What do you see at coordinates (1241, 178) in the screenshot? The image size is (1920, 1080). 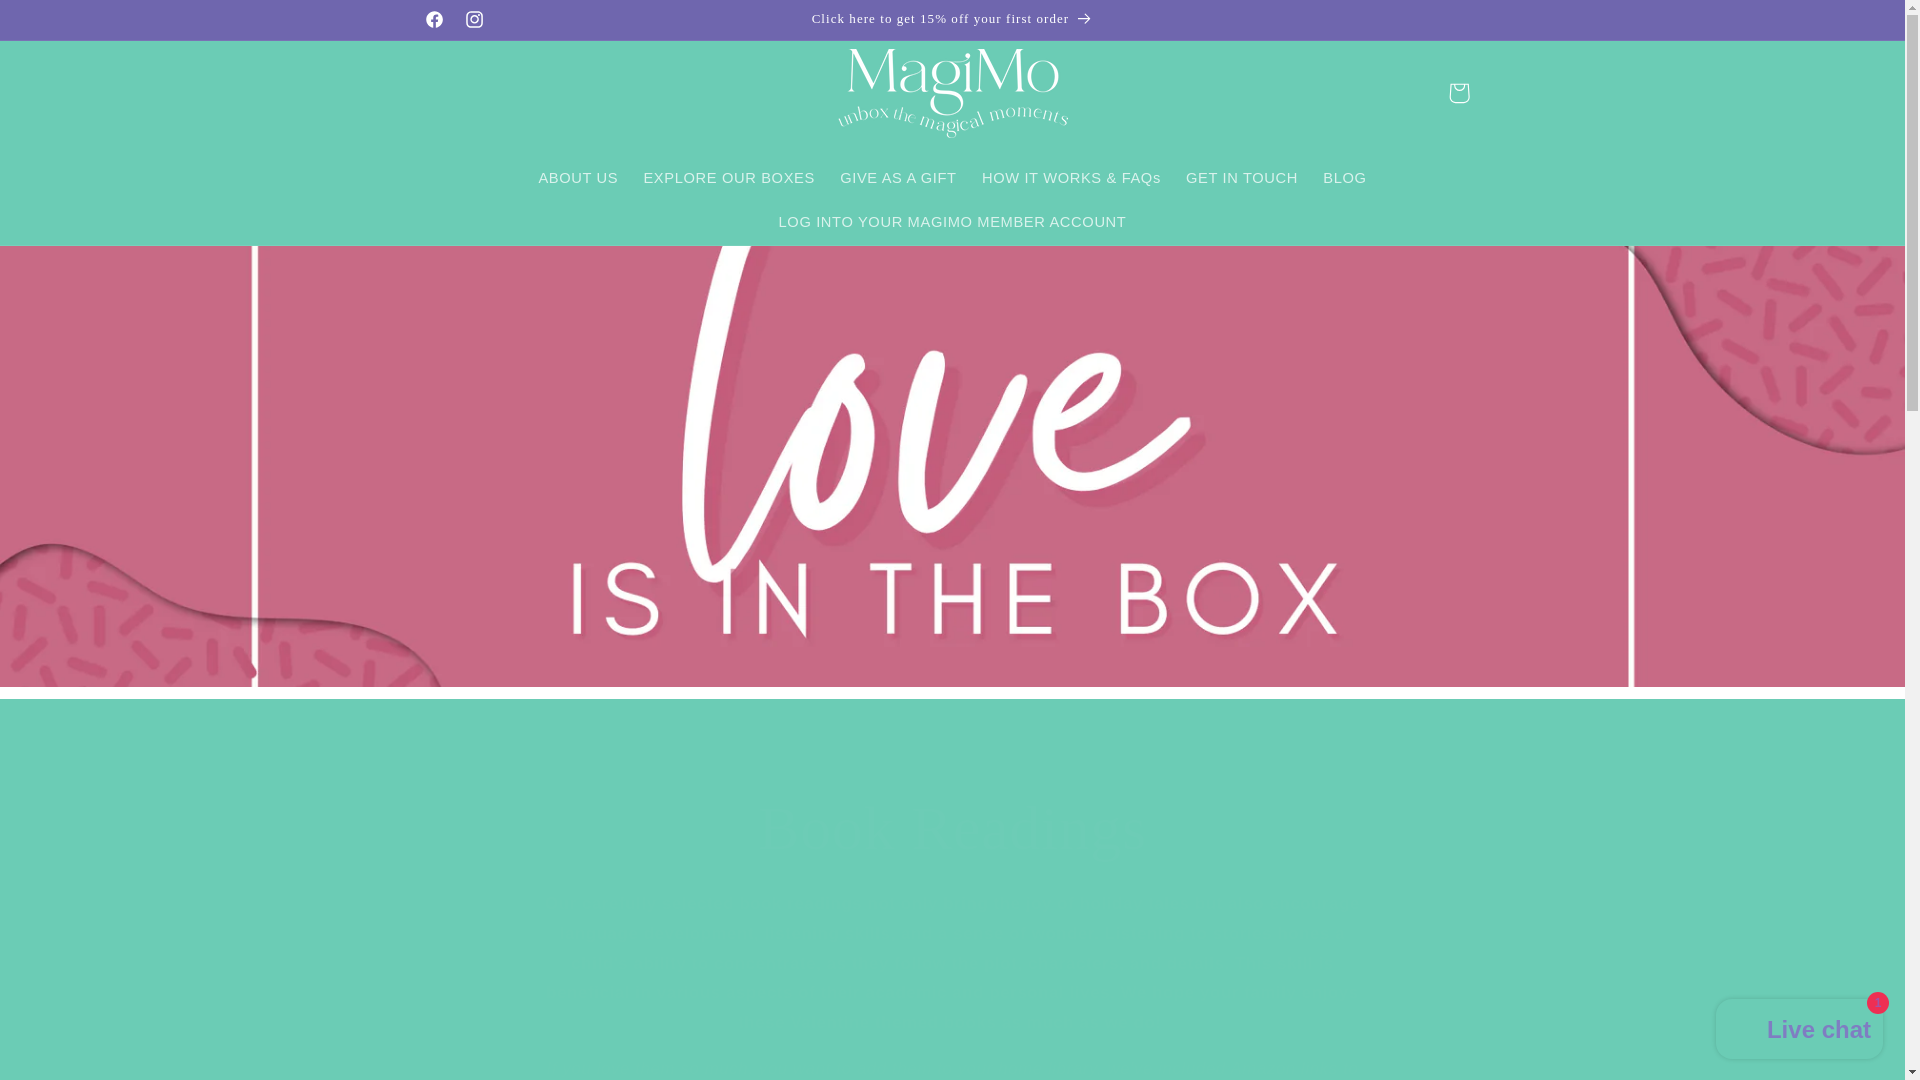 I see `GET IN TOUCH` at bounding box center [1241, 178].